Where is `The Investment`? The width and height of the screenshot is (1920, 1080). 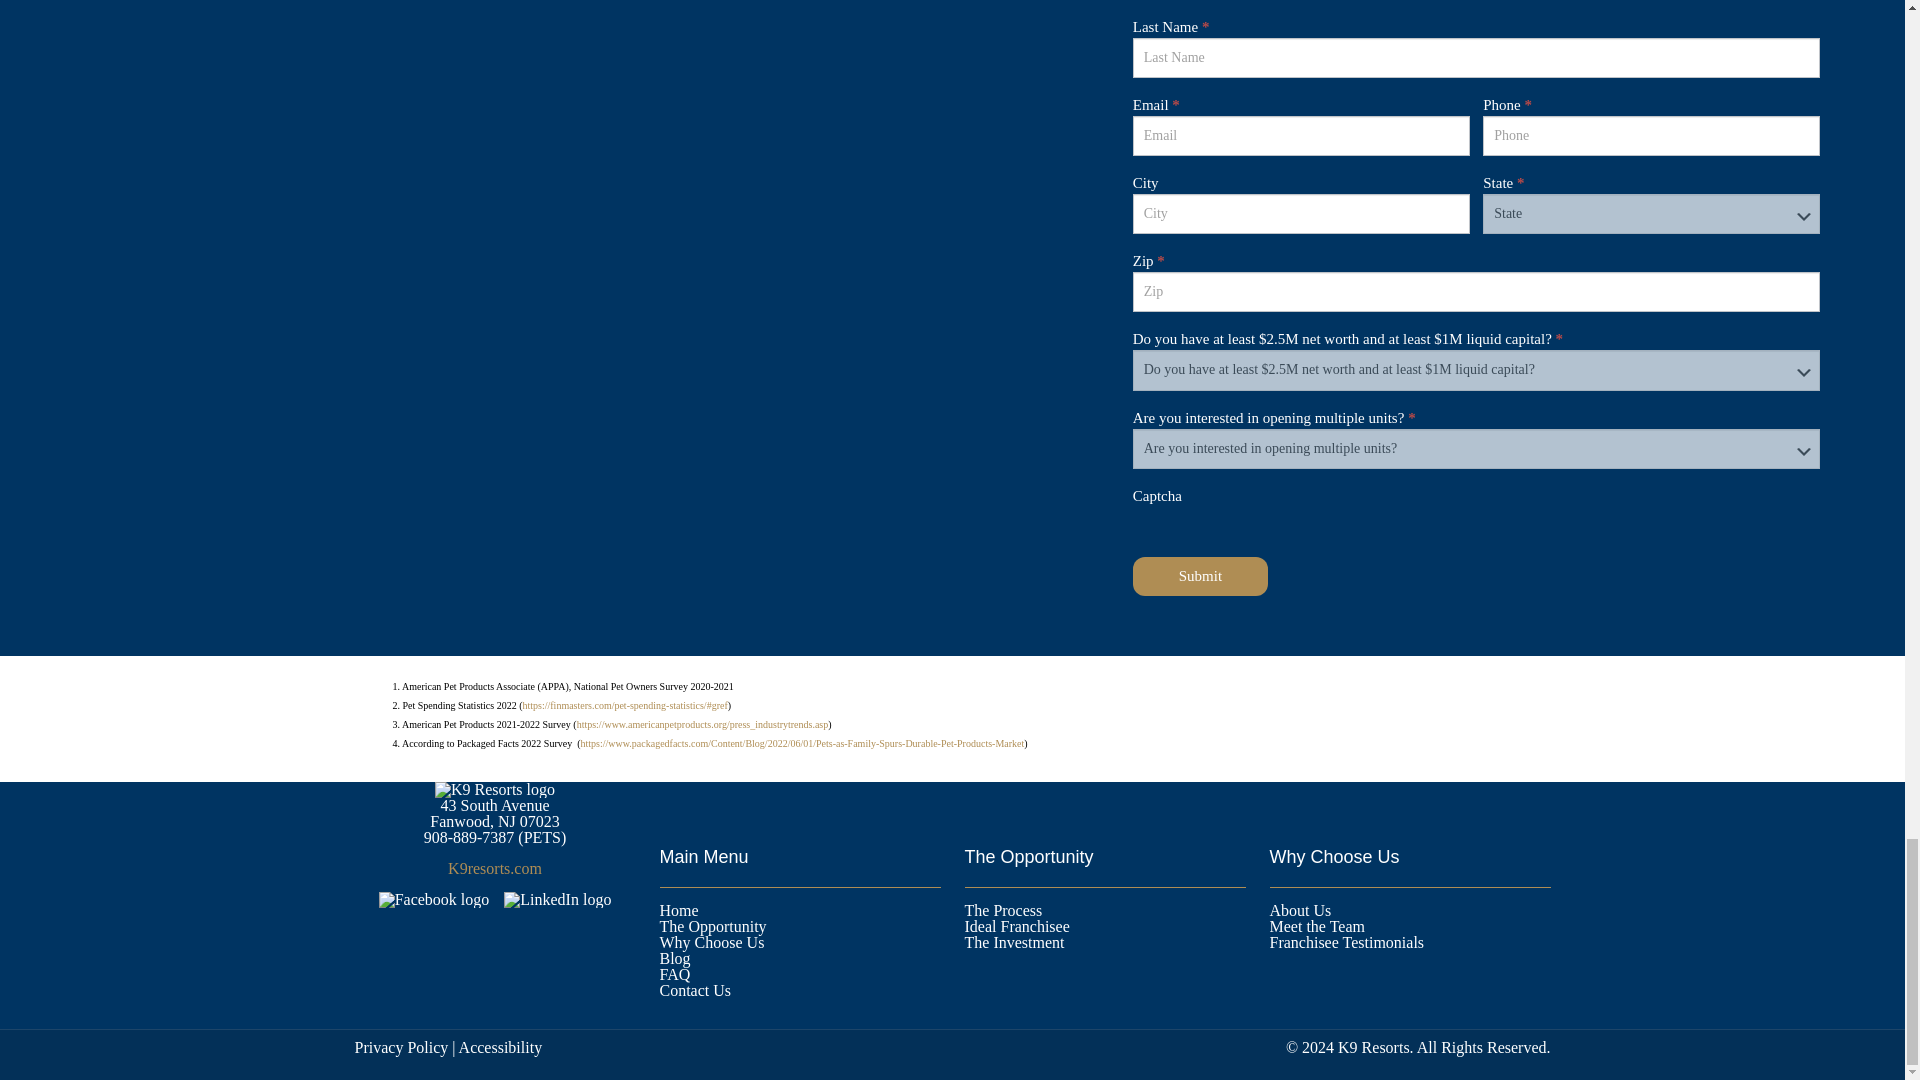 The Investment is located at coordinates (1104, 943).